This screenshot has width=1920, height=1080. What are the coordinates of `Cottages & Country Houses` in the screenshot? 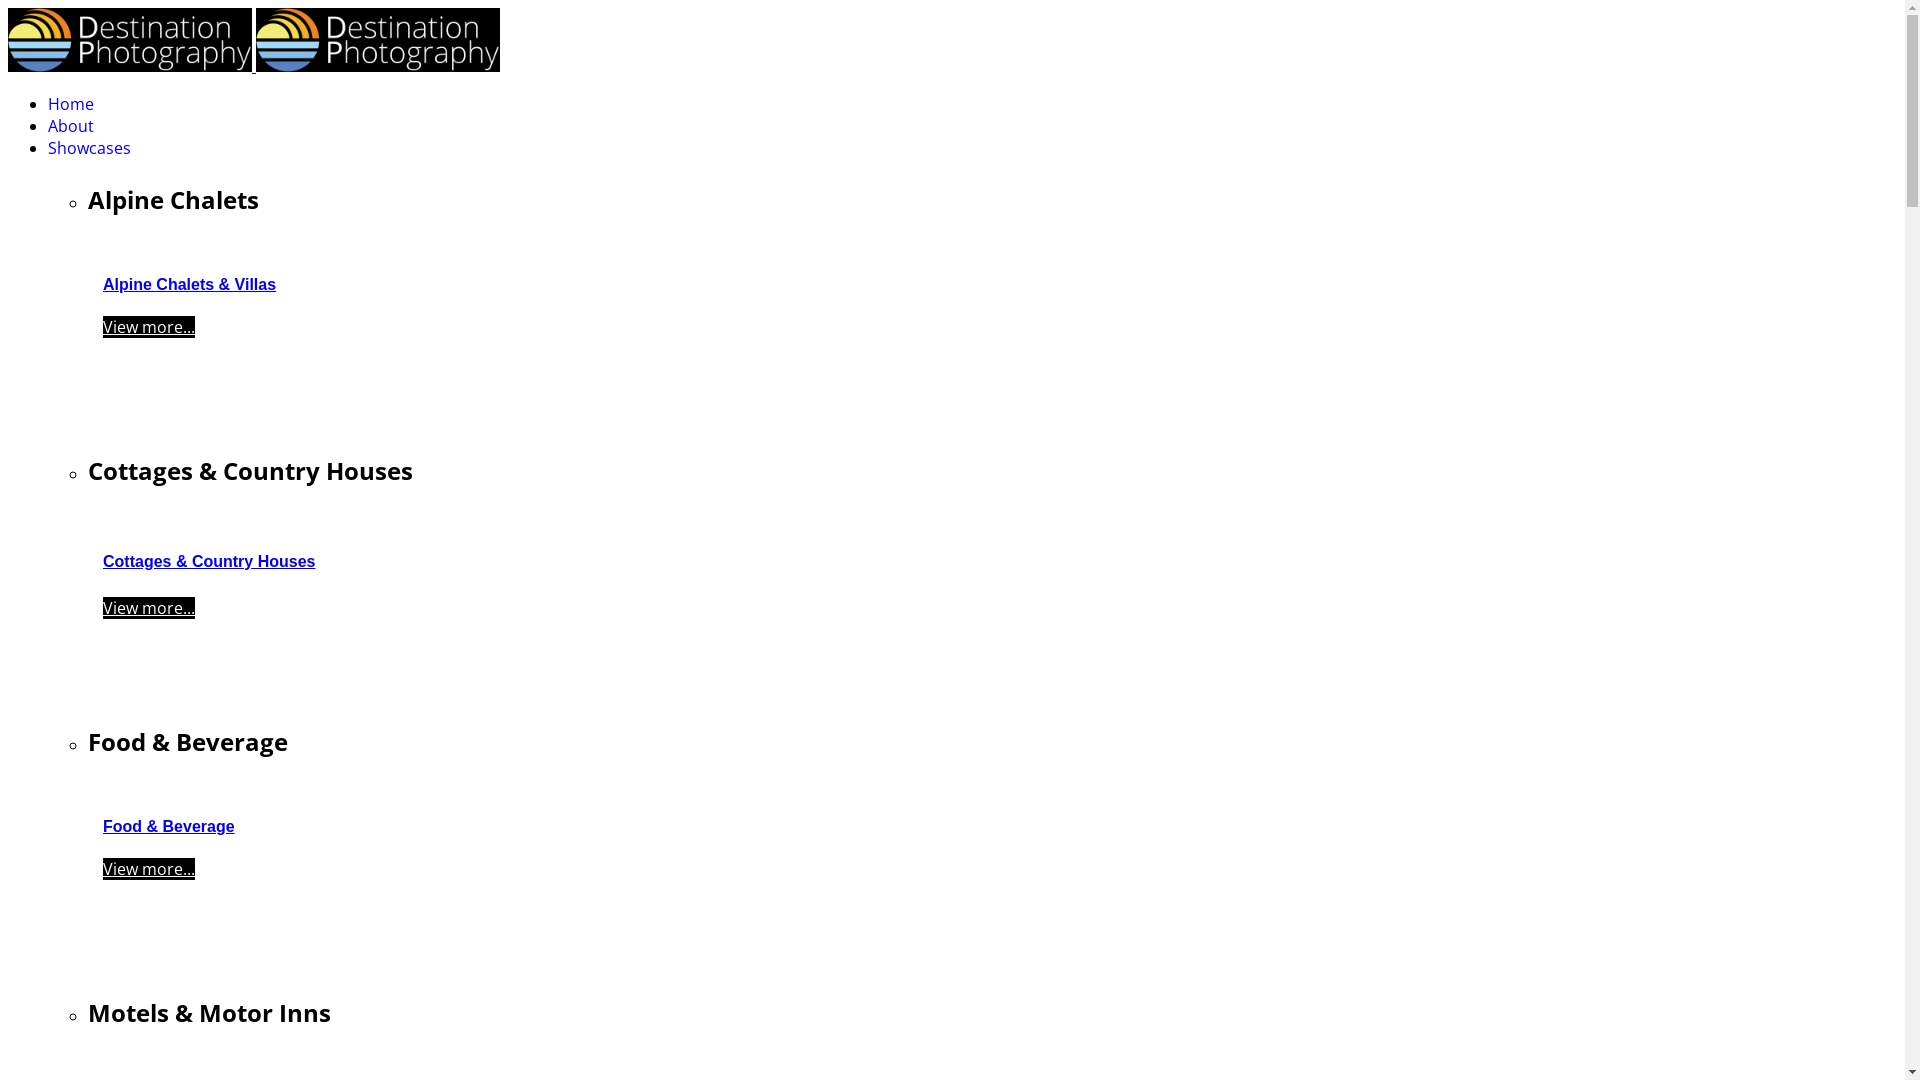 It's located at (209, 562).